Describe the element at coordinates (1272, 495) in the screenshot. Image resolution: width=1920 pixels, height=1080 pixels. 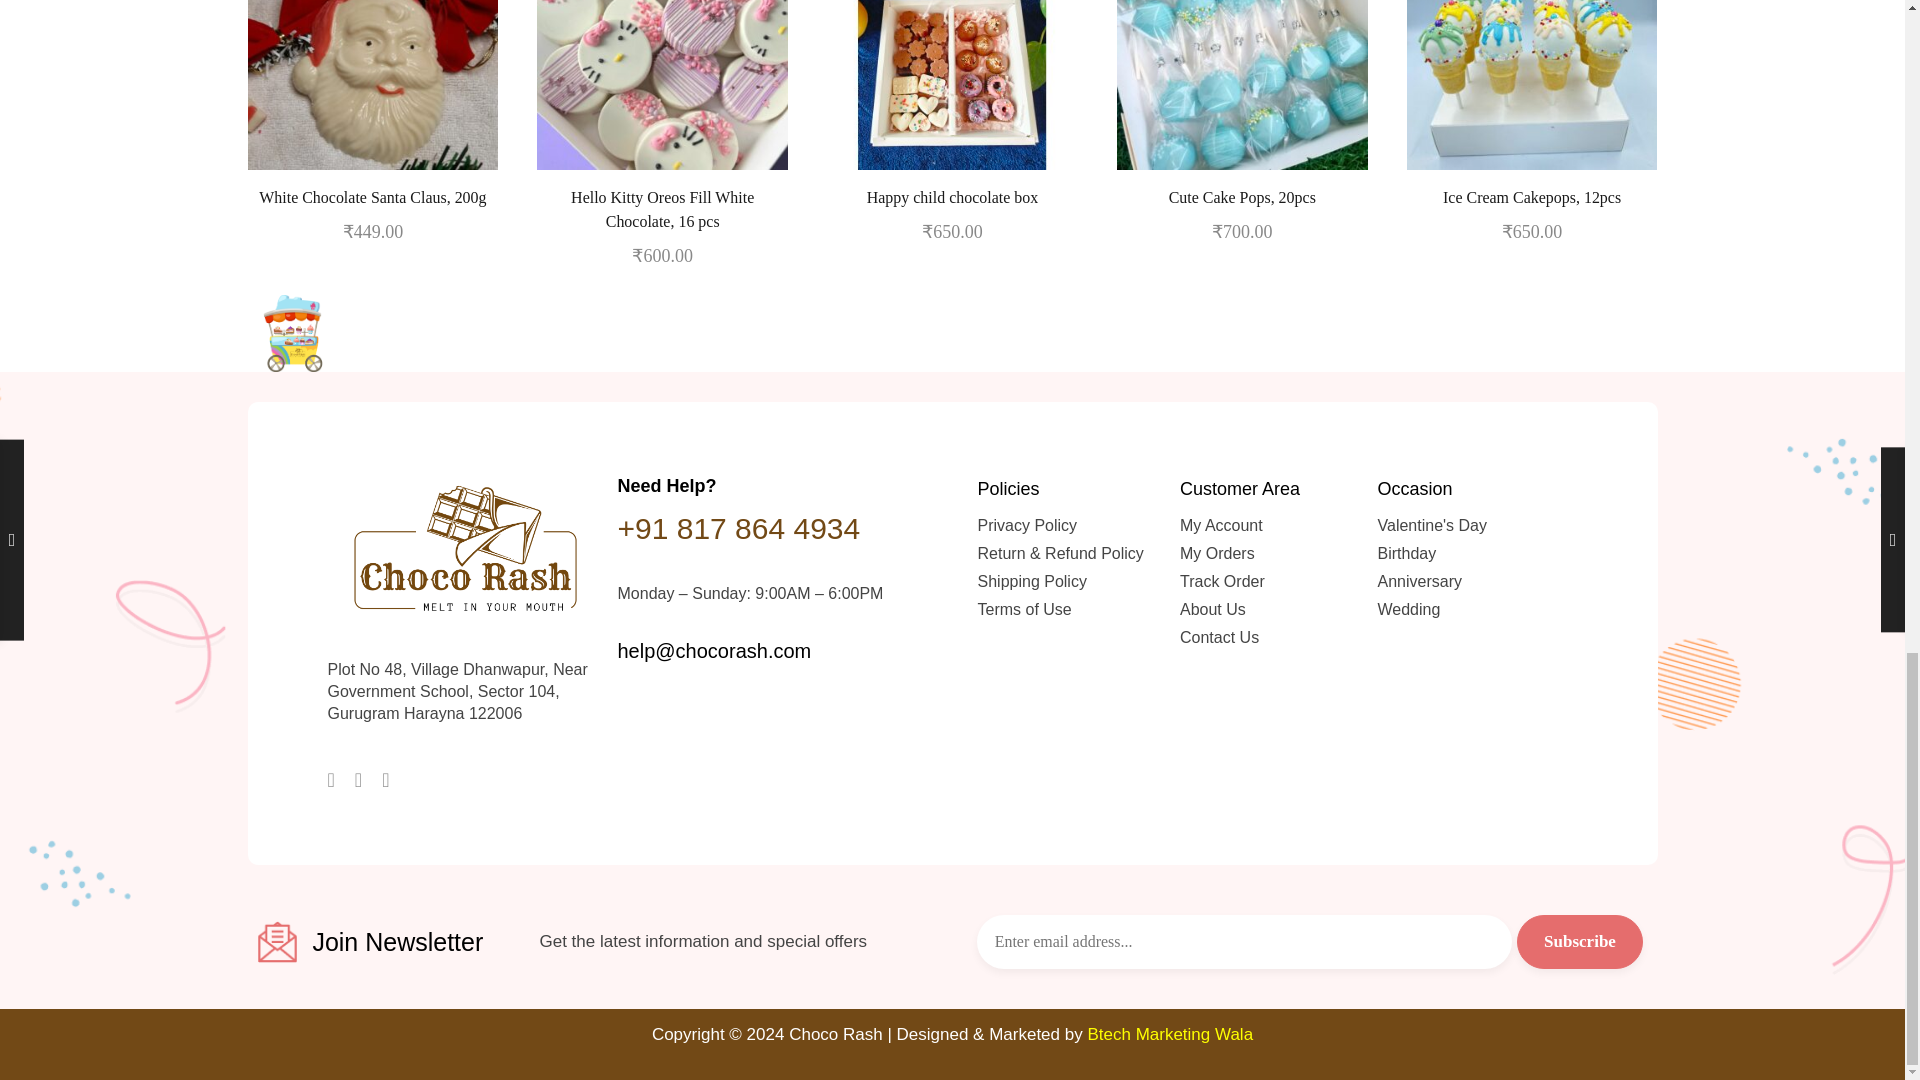
I see `Customer Area` at that location.